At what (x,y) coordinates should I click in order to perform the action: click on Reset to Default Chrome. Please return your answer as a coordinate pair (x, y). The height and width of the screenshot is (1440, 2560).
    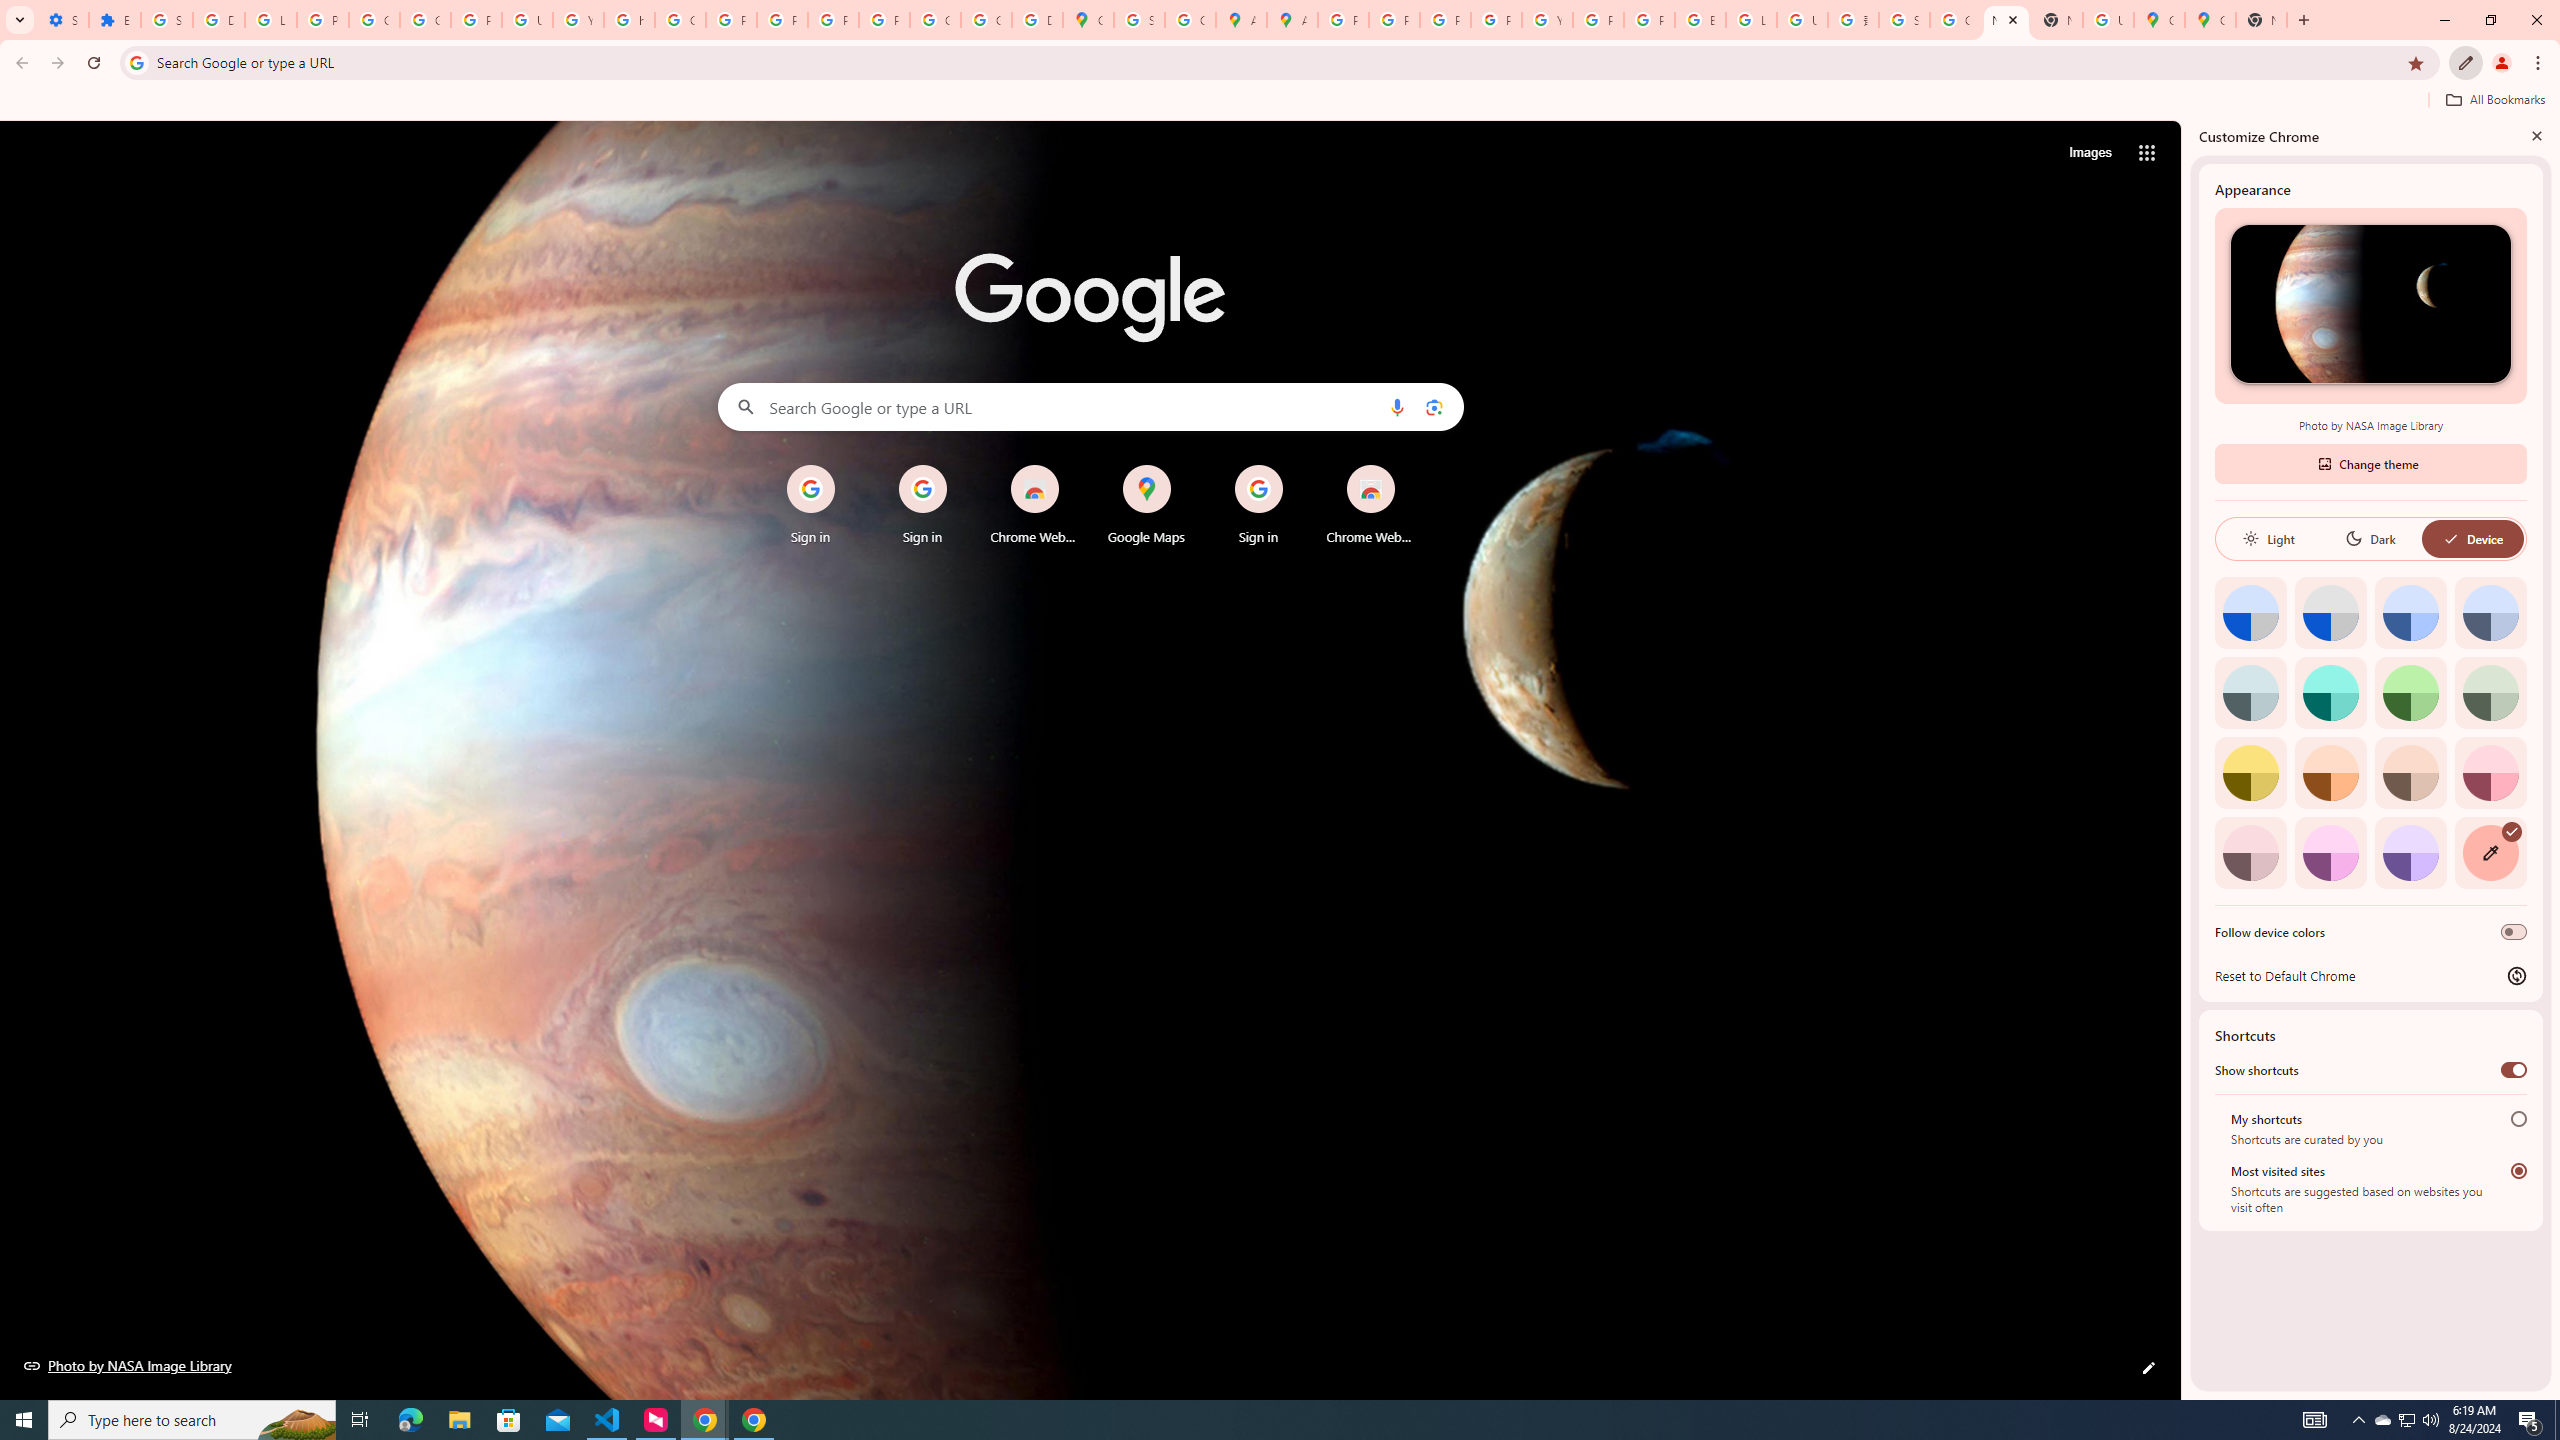
    Looking at the image, I should click on (2370, 975).